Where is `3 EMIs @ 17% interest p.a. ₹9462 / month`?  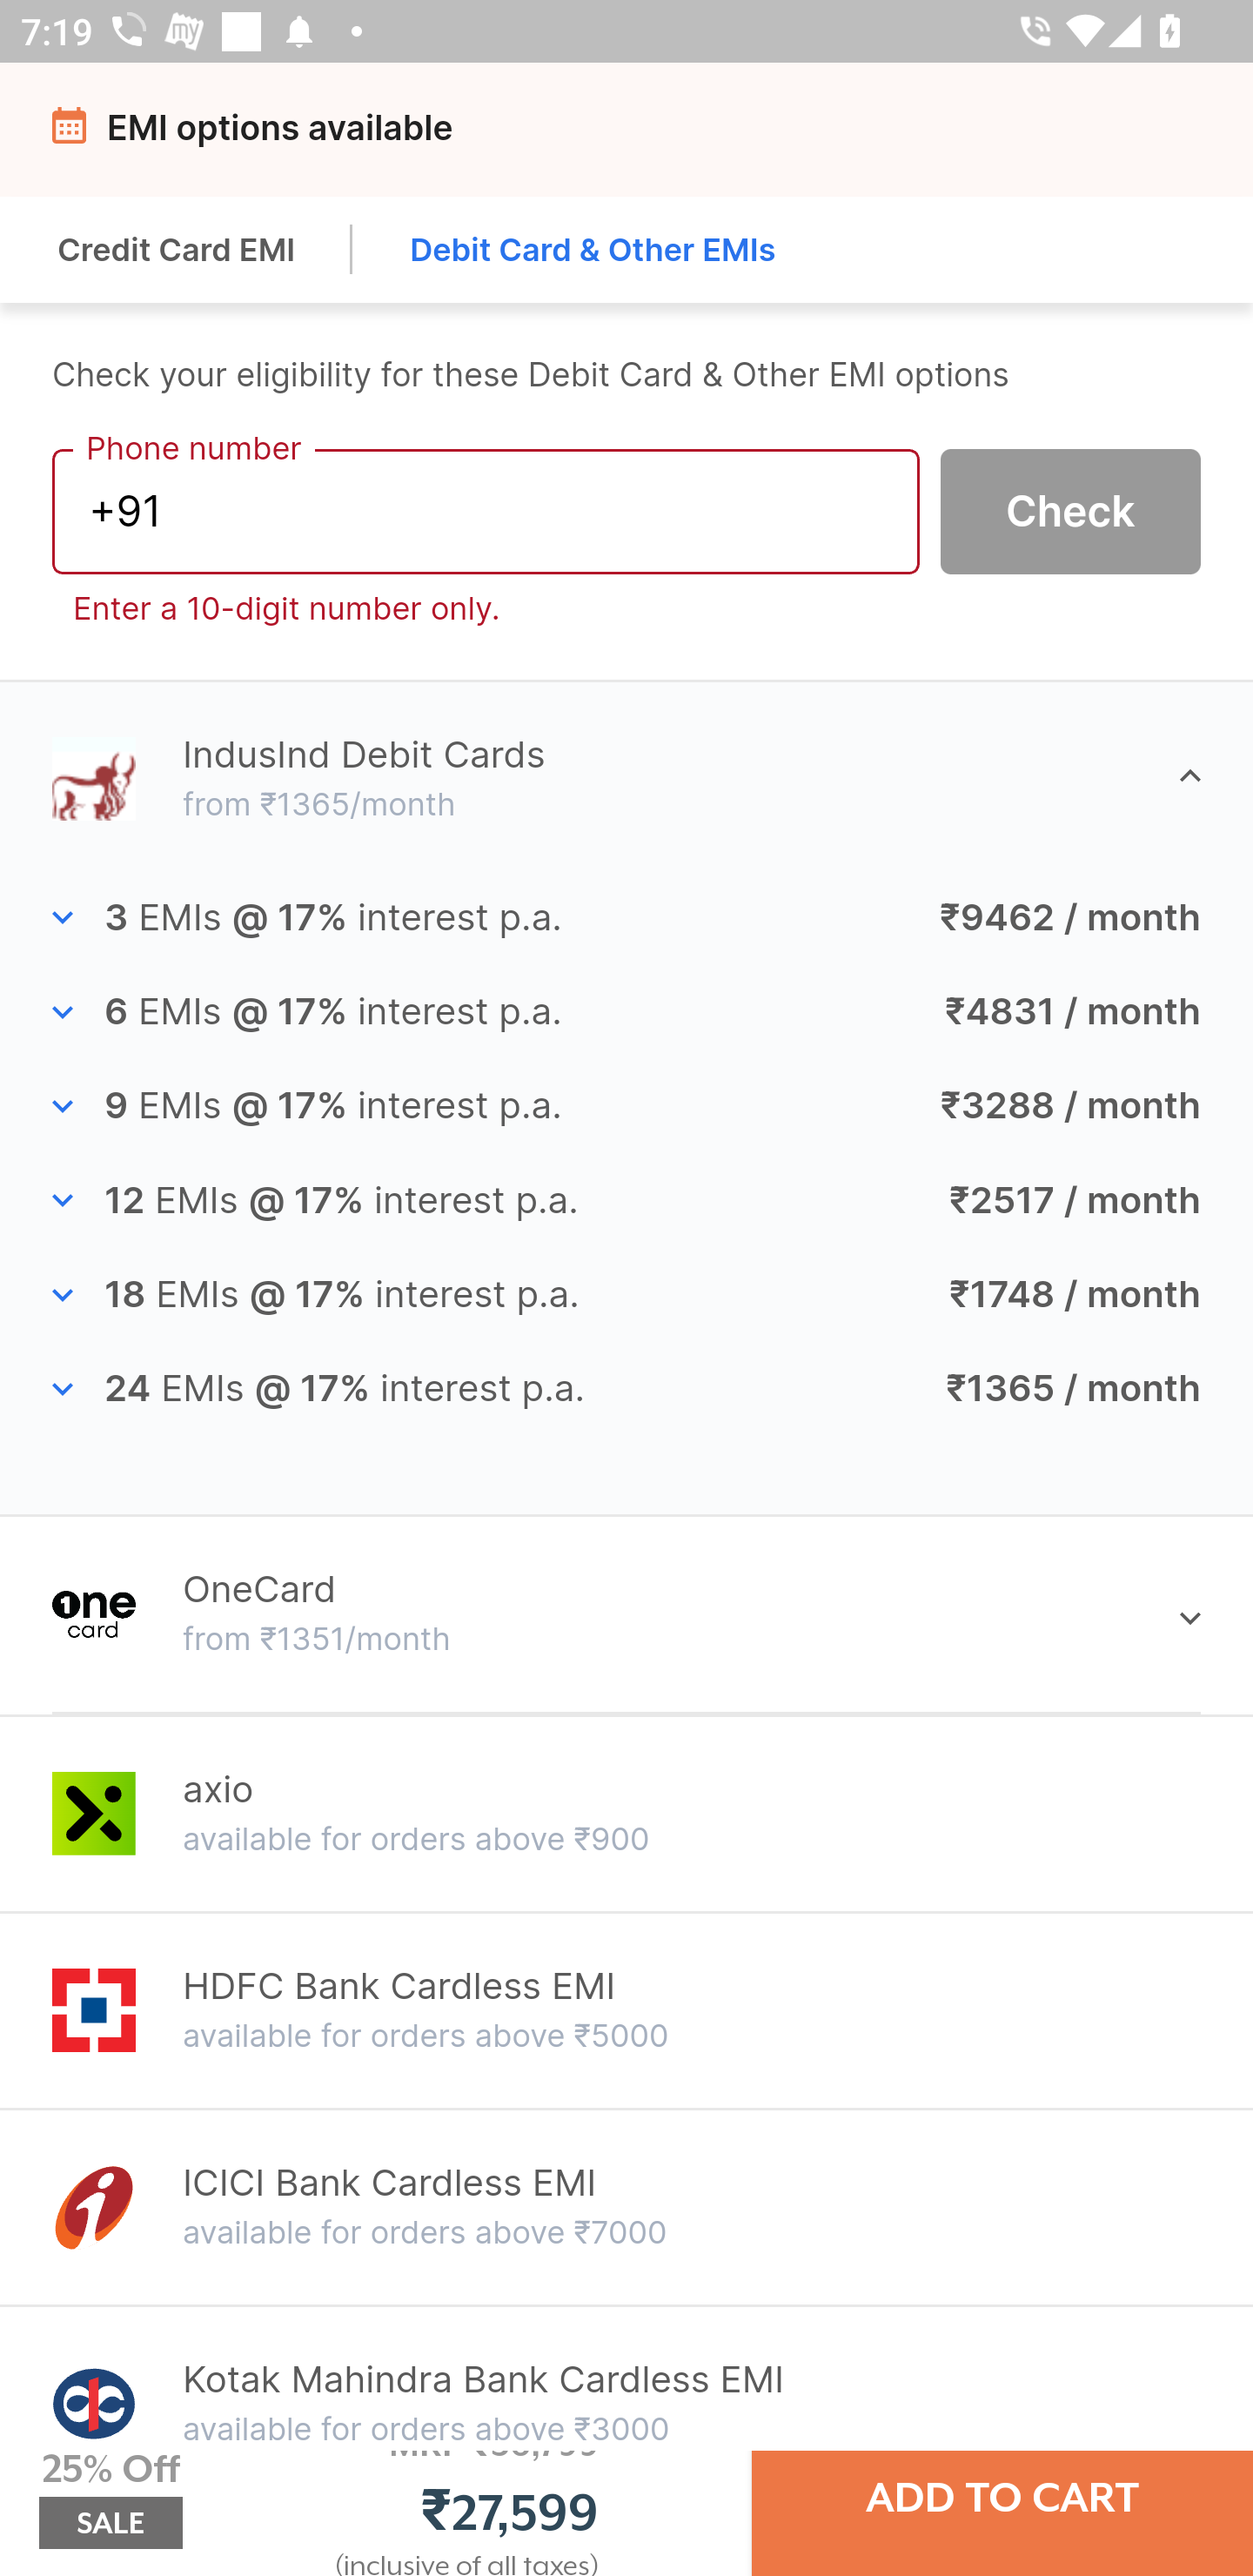
3 EMIs @ 17% interest p.a. ₹9462 / month is located at coordinates (626, 918).